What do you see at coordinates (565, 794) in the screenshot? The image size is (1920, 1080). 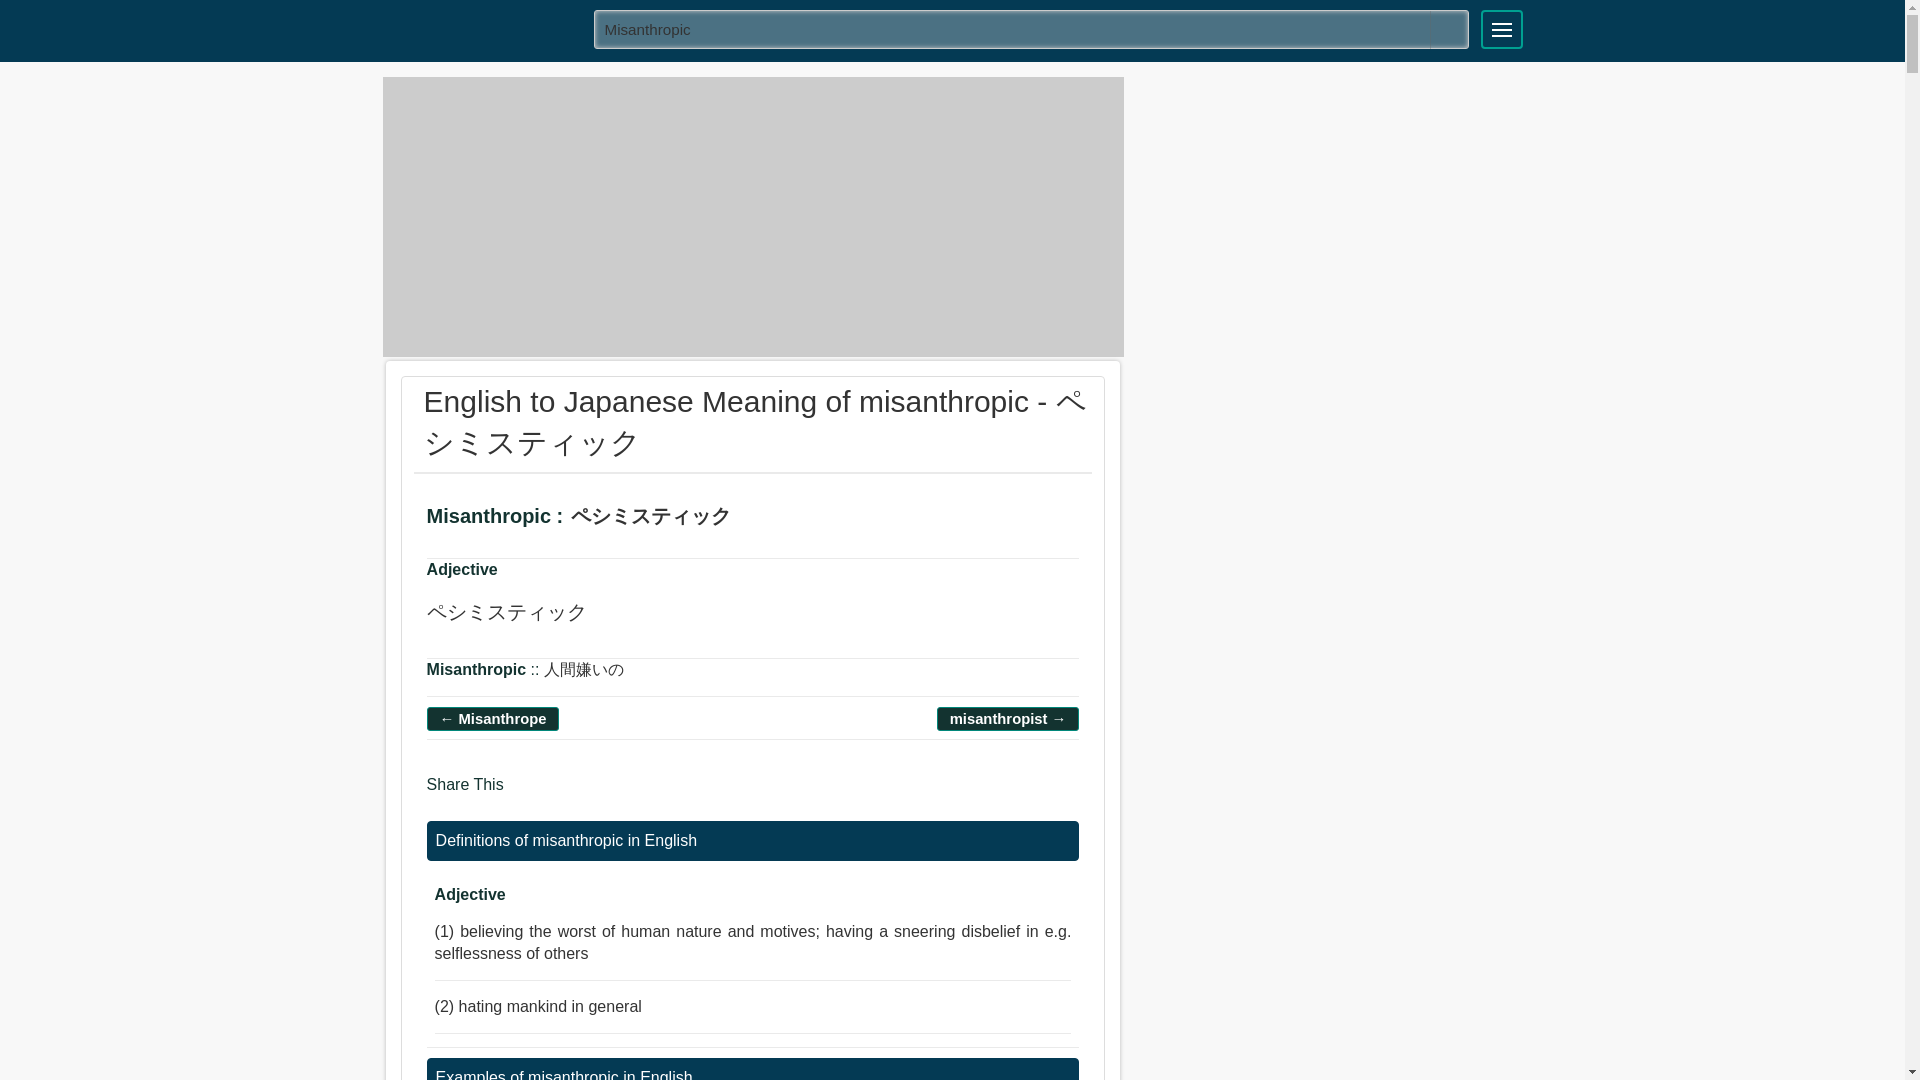 I see `Twitter` at bounding box center [565, 794].